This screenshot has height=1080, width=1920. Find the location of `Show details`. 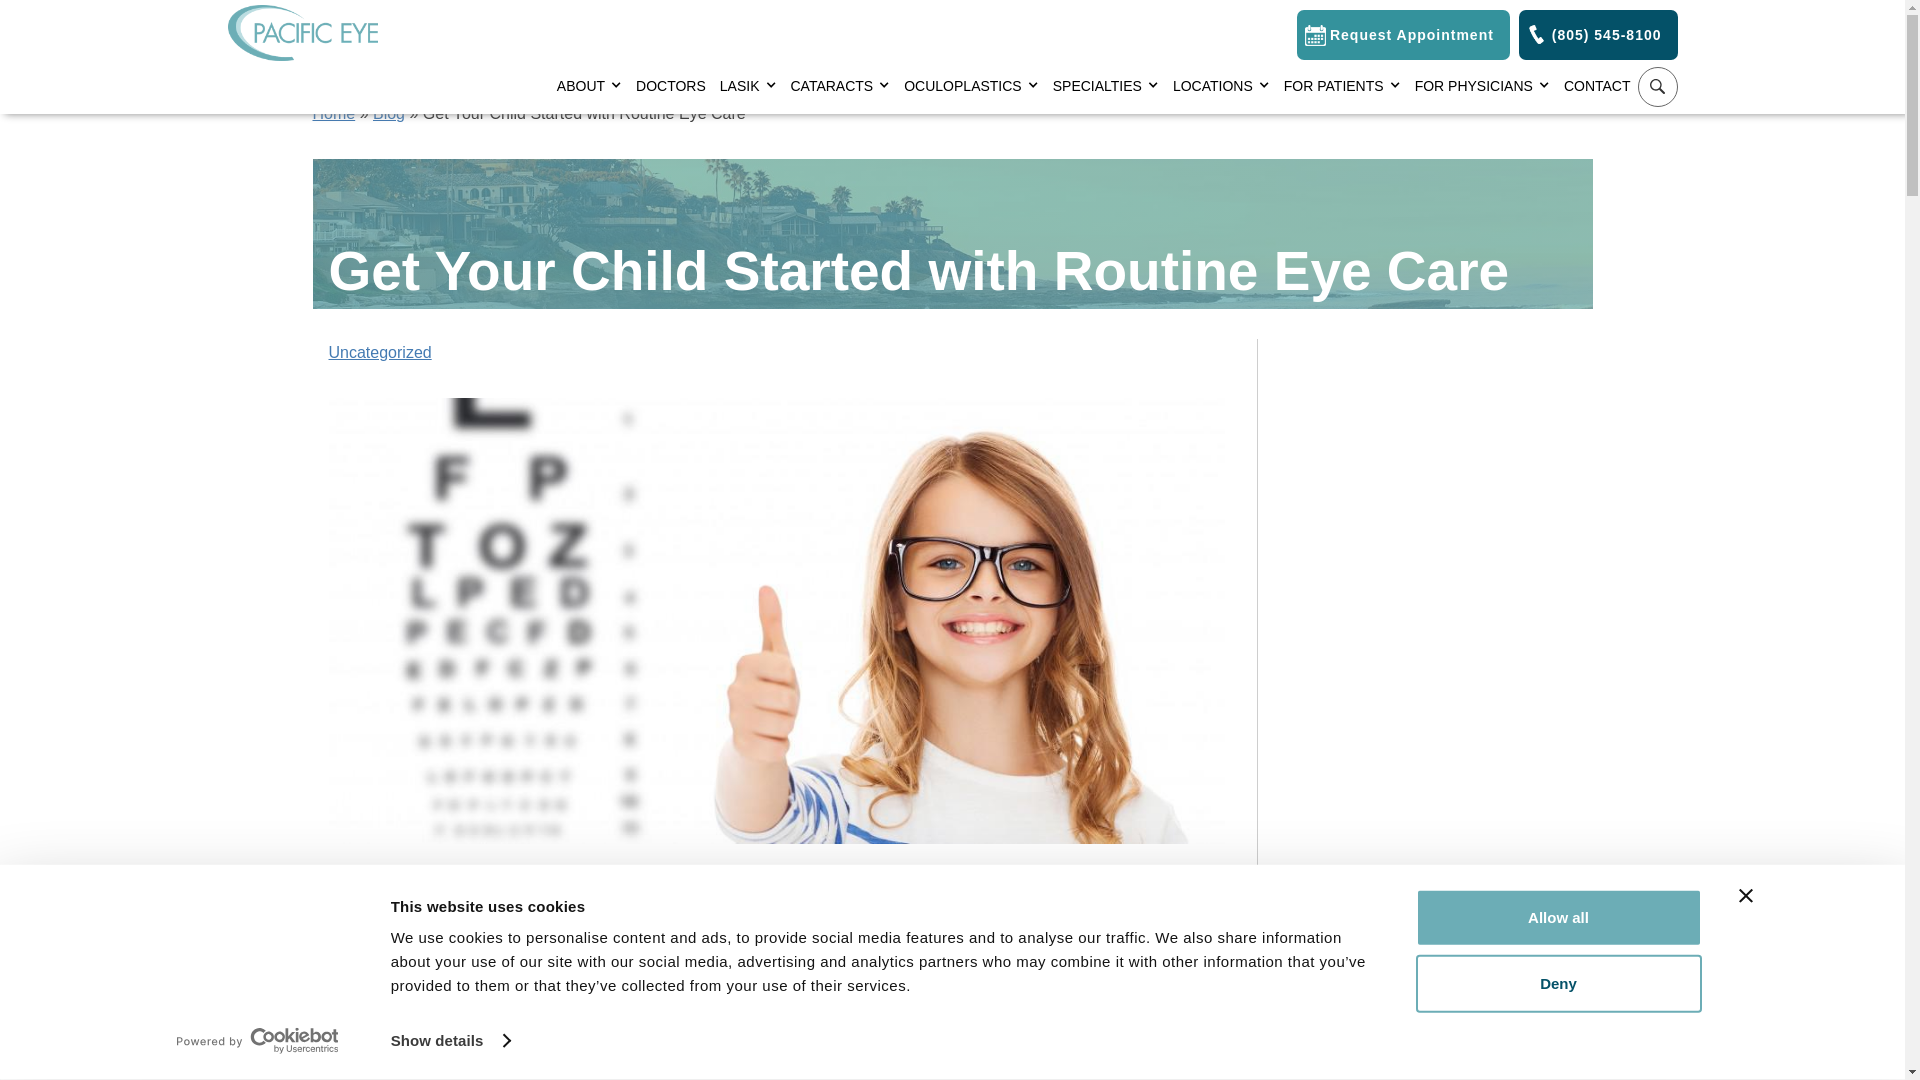

Show details is located at coordinates (450, 1041).